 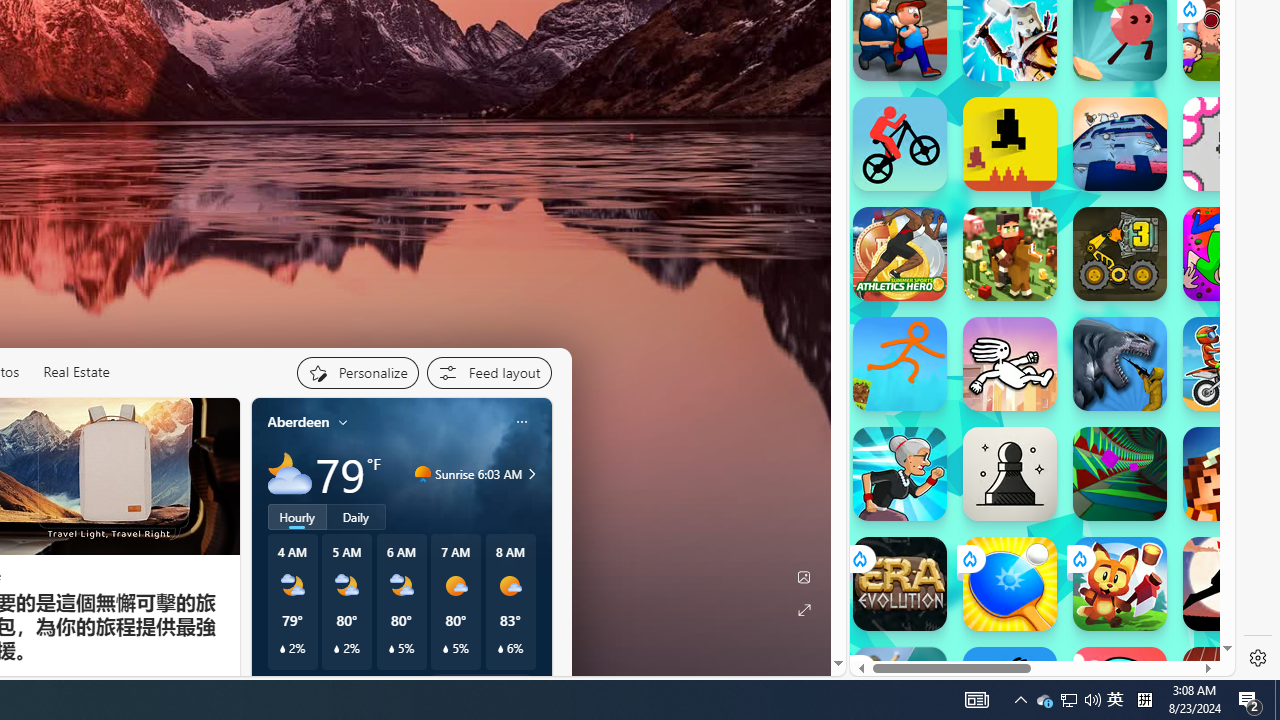 I want to click on Crazy Cars, so click(x=1217, y=324).